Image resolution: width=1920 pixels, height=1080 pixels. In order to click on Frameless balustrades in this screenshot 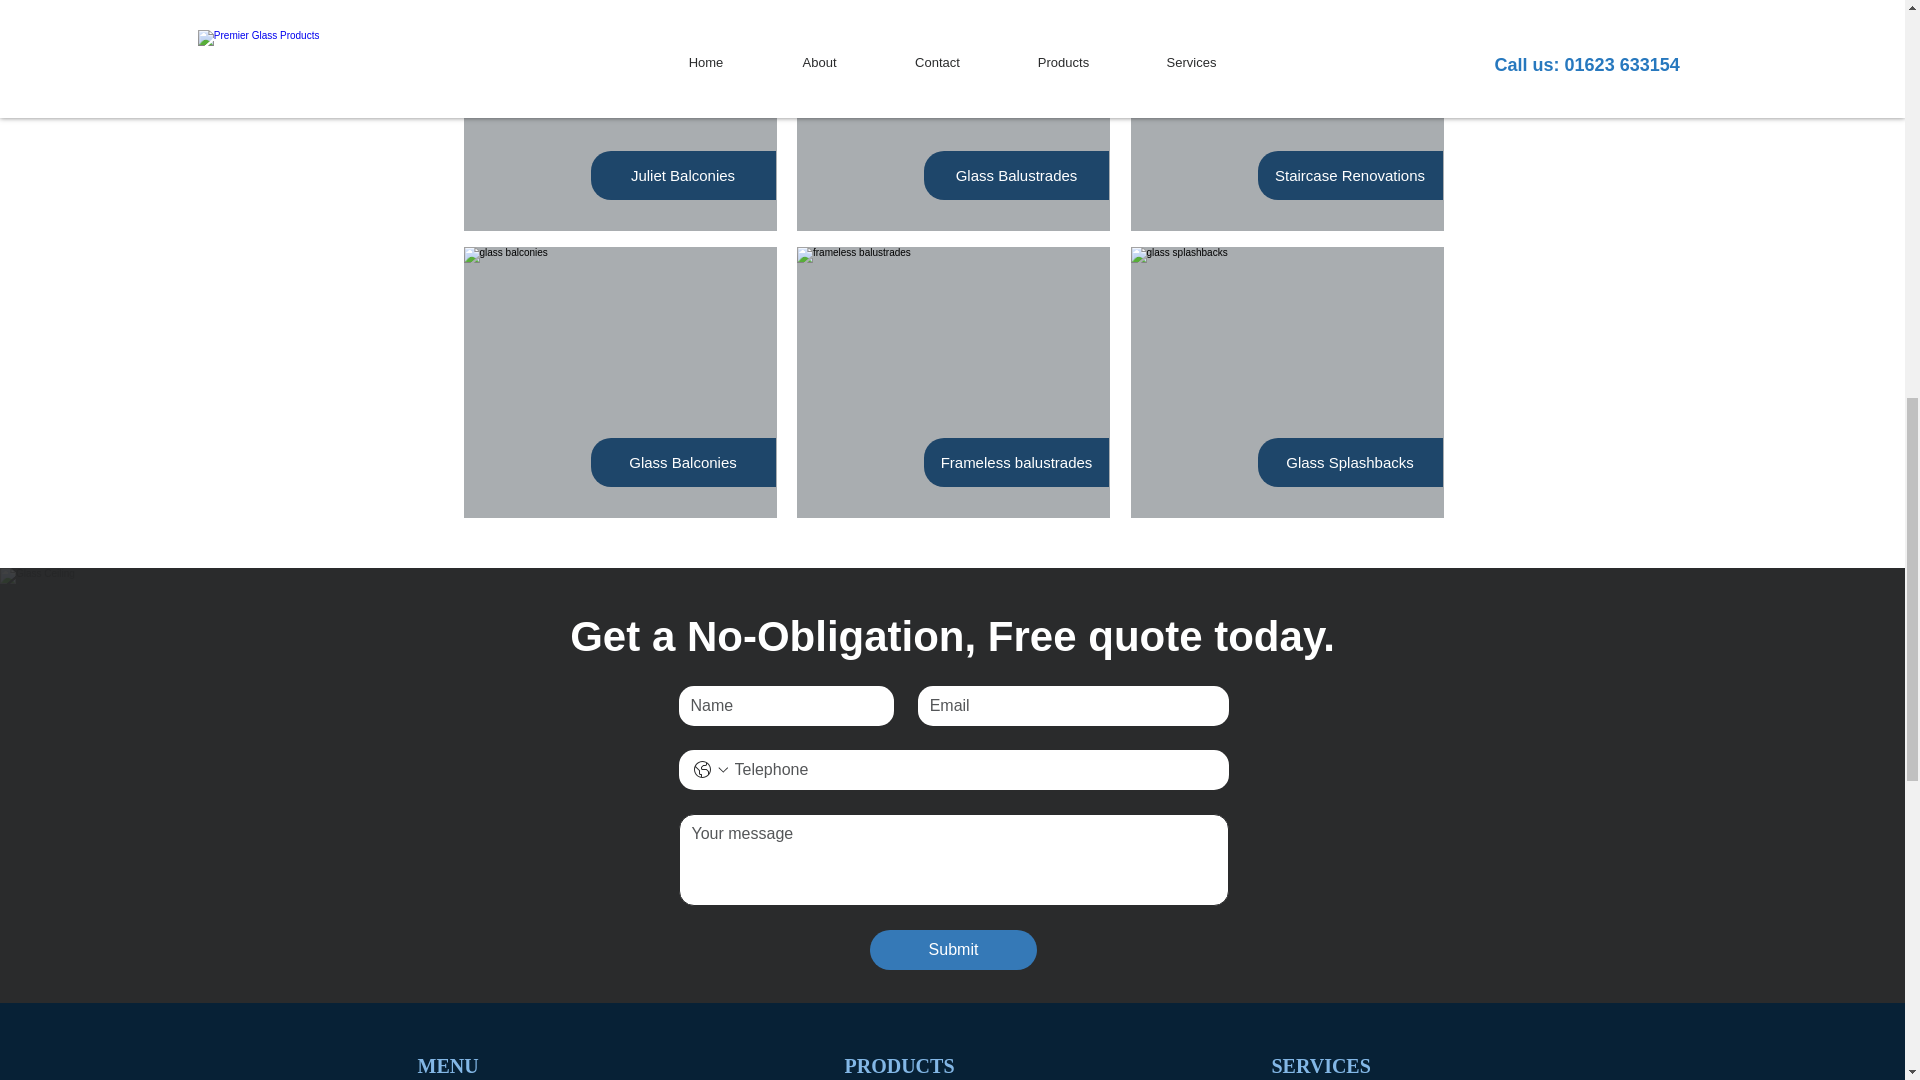, I will do `click(1016, 462)`.